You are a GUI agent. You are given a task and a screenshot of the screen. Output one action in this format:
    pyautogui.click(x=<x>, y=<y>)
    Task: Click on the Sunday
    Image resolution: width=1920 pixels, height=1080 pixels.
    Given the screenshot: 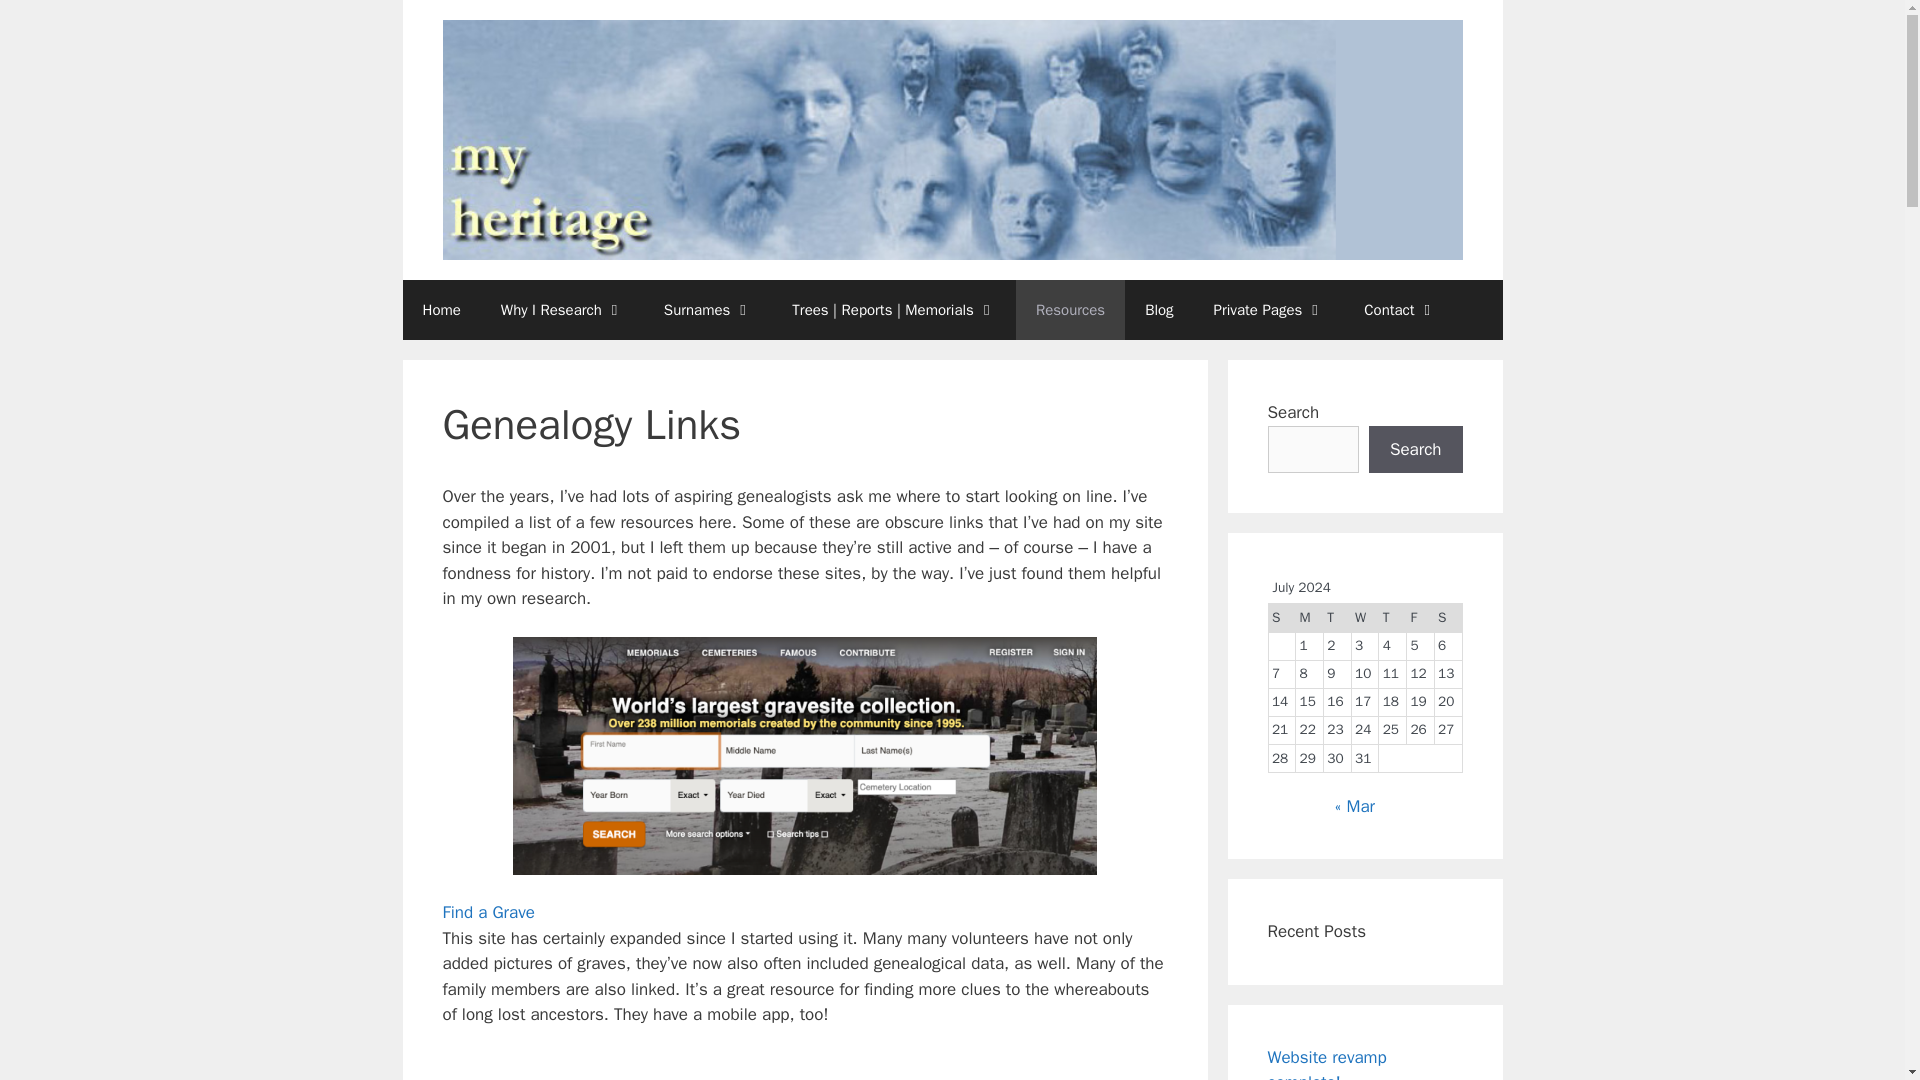 What is the action you would take?
    pyautogui.click(x=1282, y=617)
    